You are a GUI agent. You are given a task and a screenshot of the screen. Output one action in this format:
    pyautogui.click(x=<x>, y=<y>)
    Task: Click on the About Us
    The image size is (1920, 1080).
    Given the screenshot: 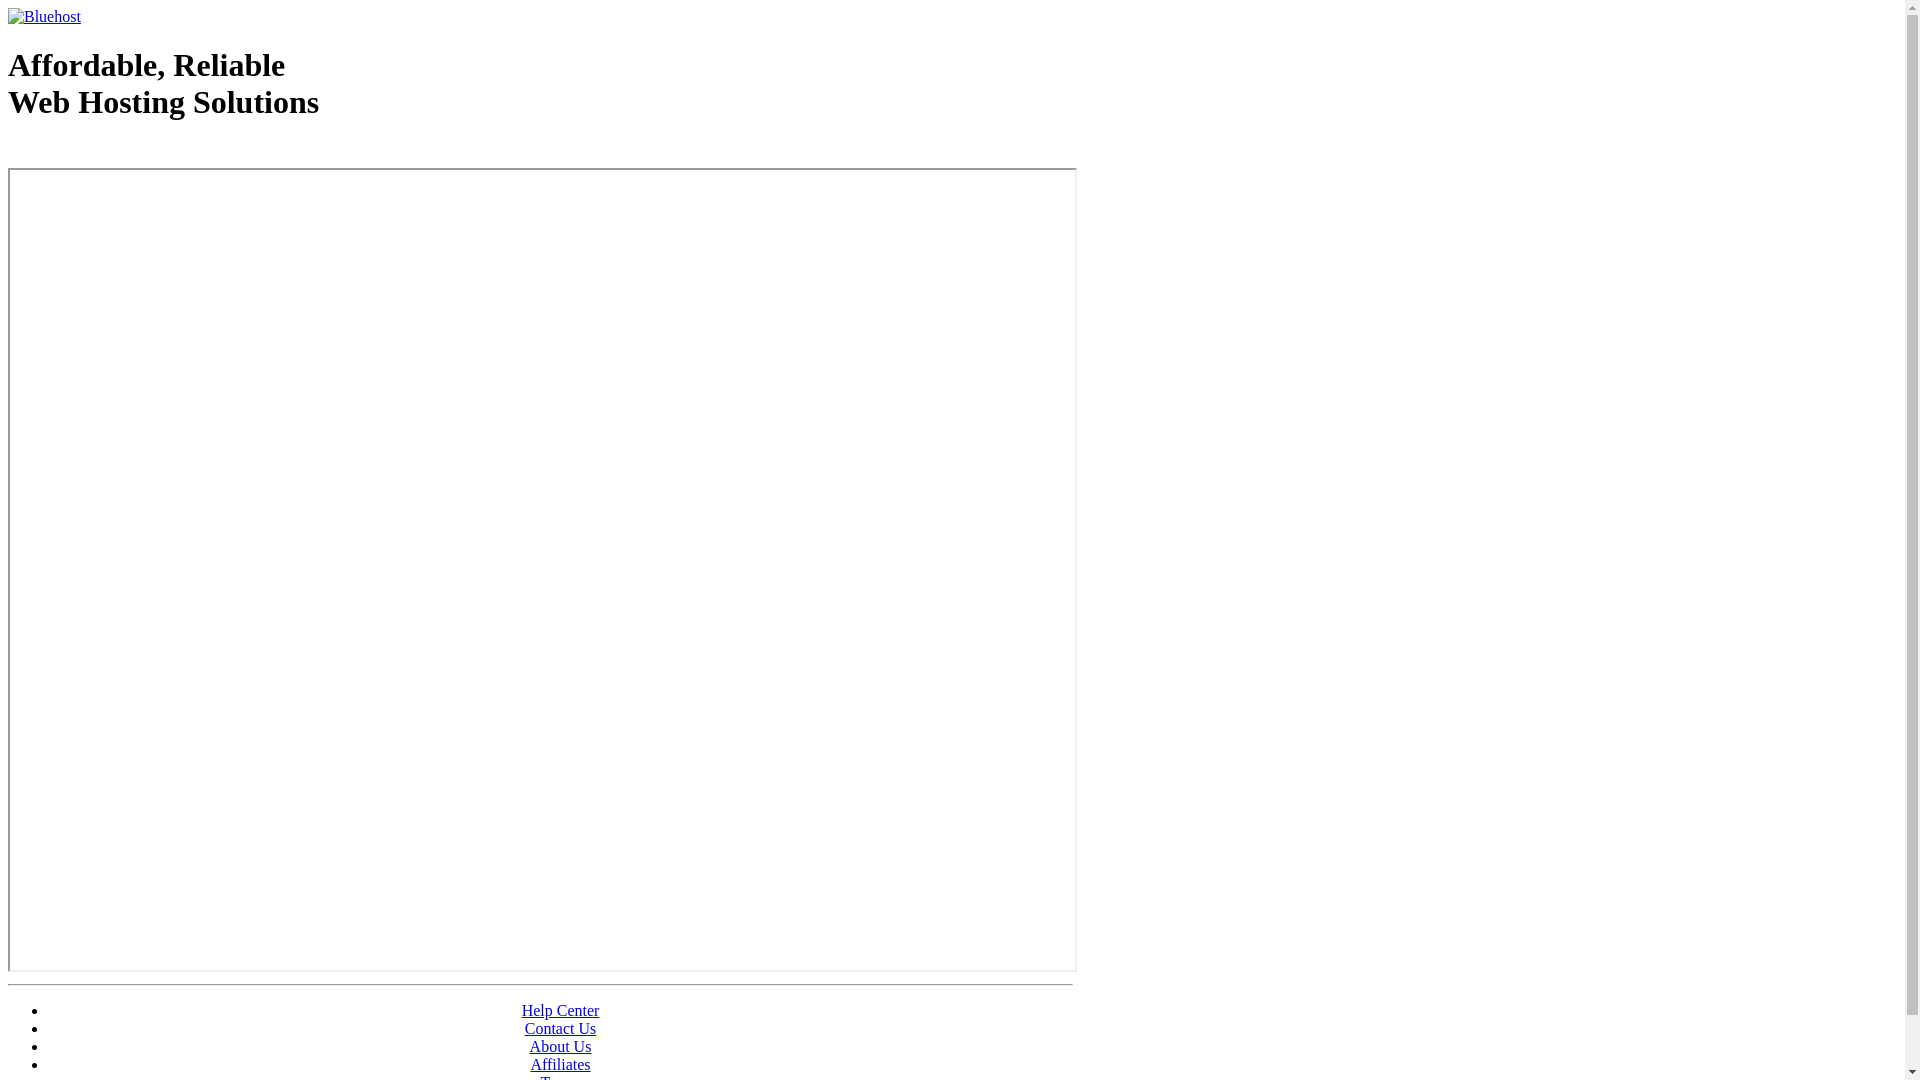 What is the action you would take?
    pyautogui.click(x=561, y=1046)
    